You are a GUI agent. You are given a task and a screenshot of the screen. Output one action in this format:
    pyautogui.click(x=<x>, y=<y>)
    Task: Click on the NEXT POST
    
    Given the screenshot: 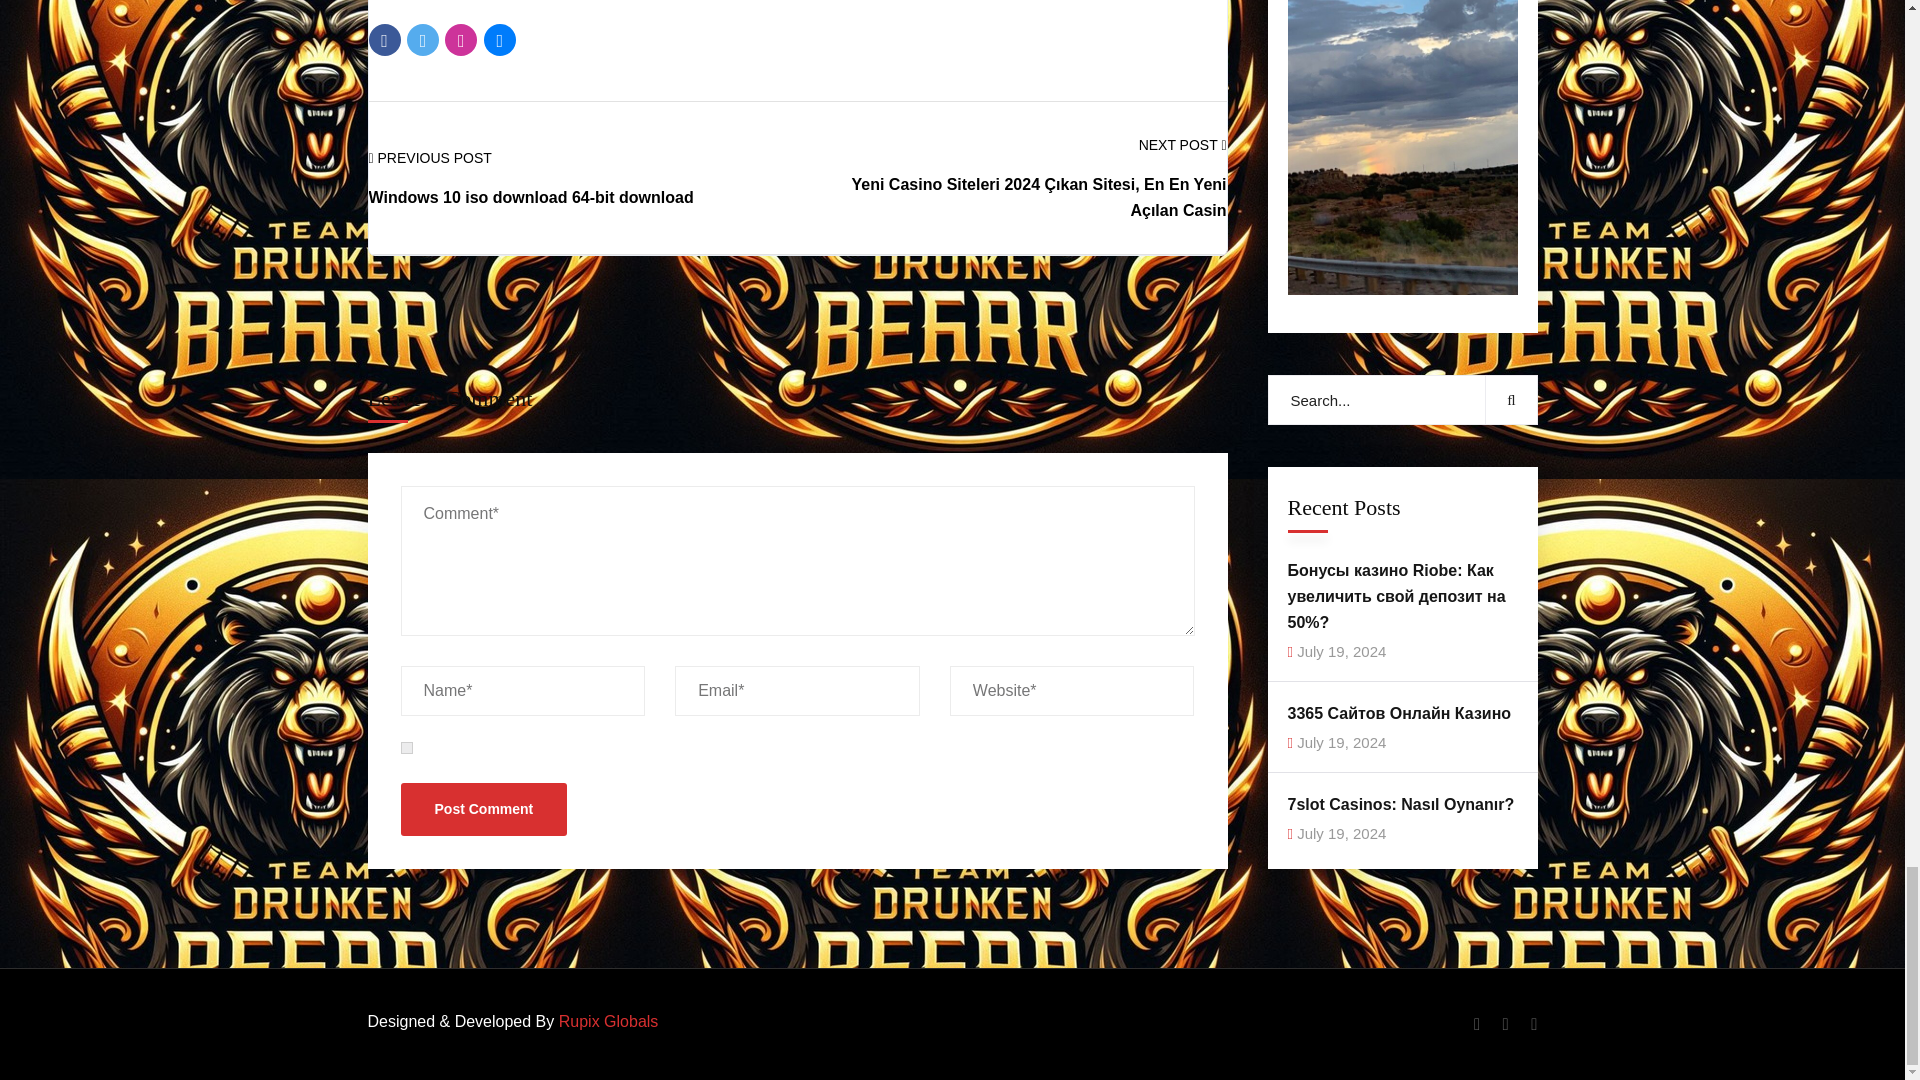 What is the action you would take?
    pyautogui.click(x=1182, y=144)
    